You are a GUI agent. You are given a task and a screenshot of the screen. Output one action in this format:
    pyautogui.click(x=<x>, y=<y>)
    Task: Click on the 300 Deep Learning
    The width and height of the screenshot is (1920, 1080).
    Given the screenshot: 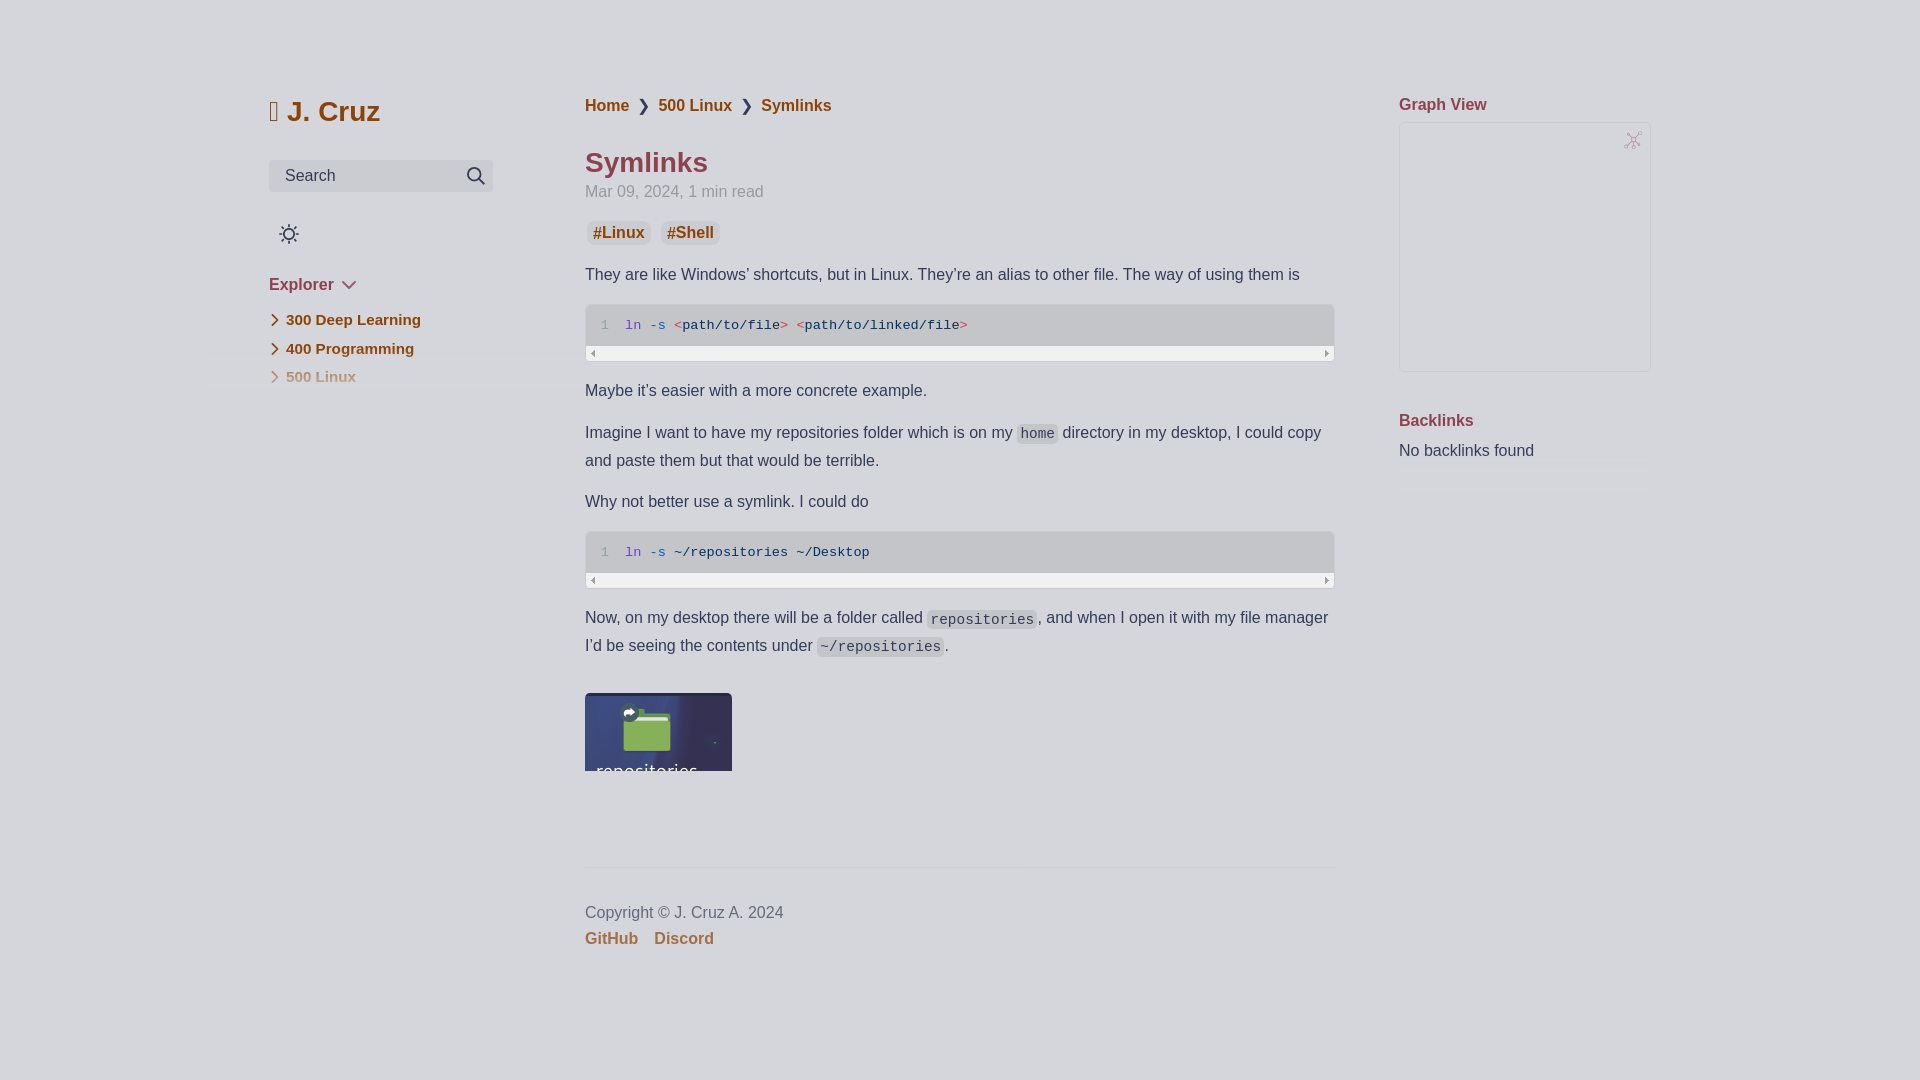 What is the action you would take?
    pyautogui.click(x=353, y=319)
    